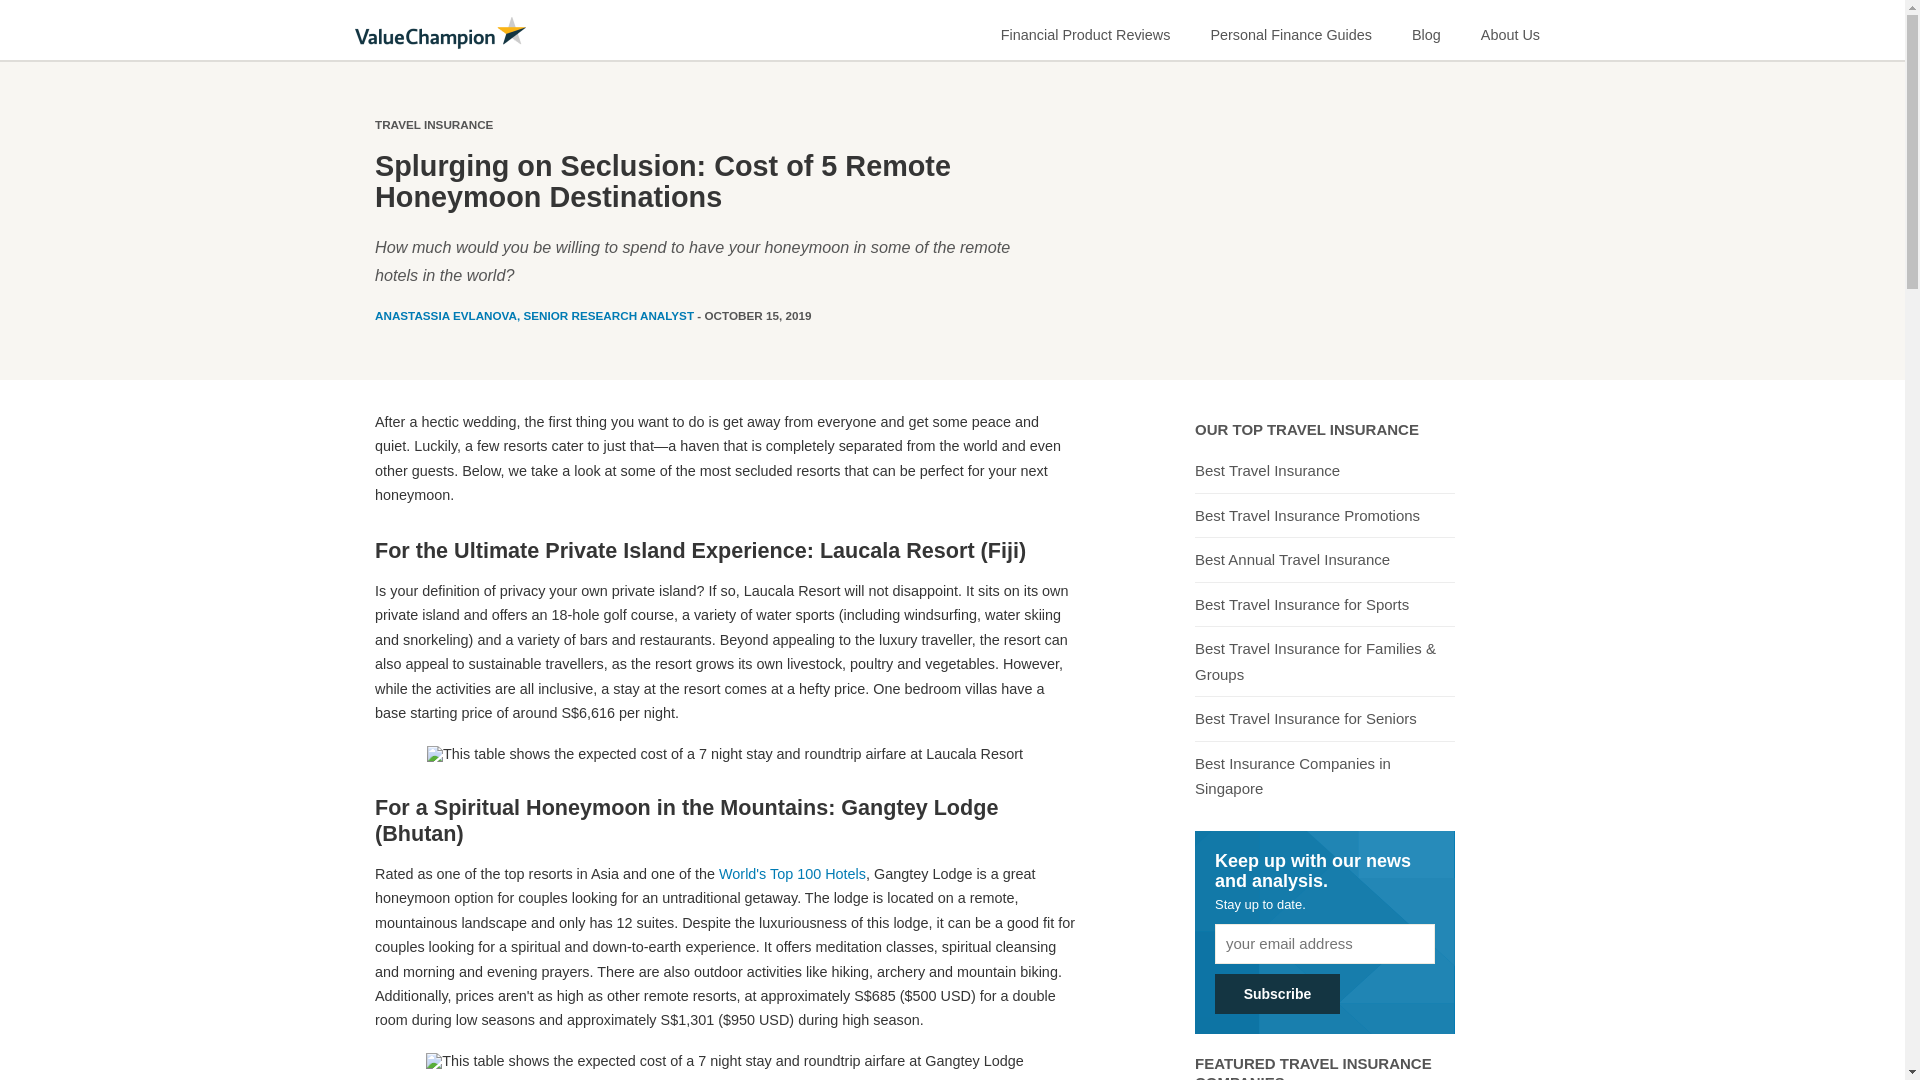 Image resolution: width=1920 pixels, height=1080 pixels. Describe the element at coordinates (1305, 718) in the screenshot. I see `Best Travel Insurance for Seniors` at that location.